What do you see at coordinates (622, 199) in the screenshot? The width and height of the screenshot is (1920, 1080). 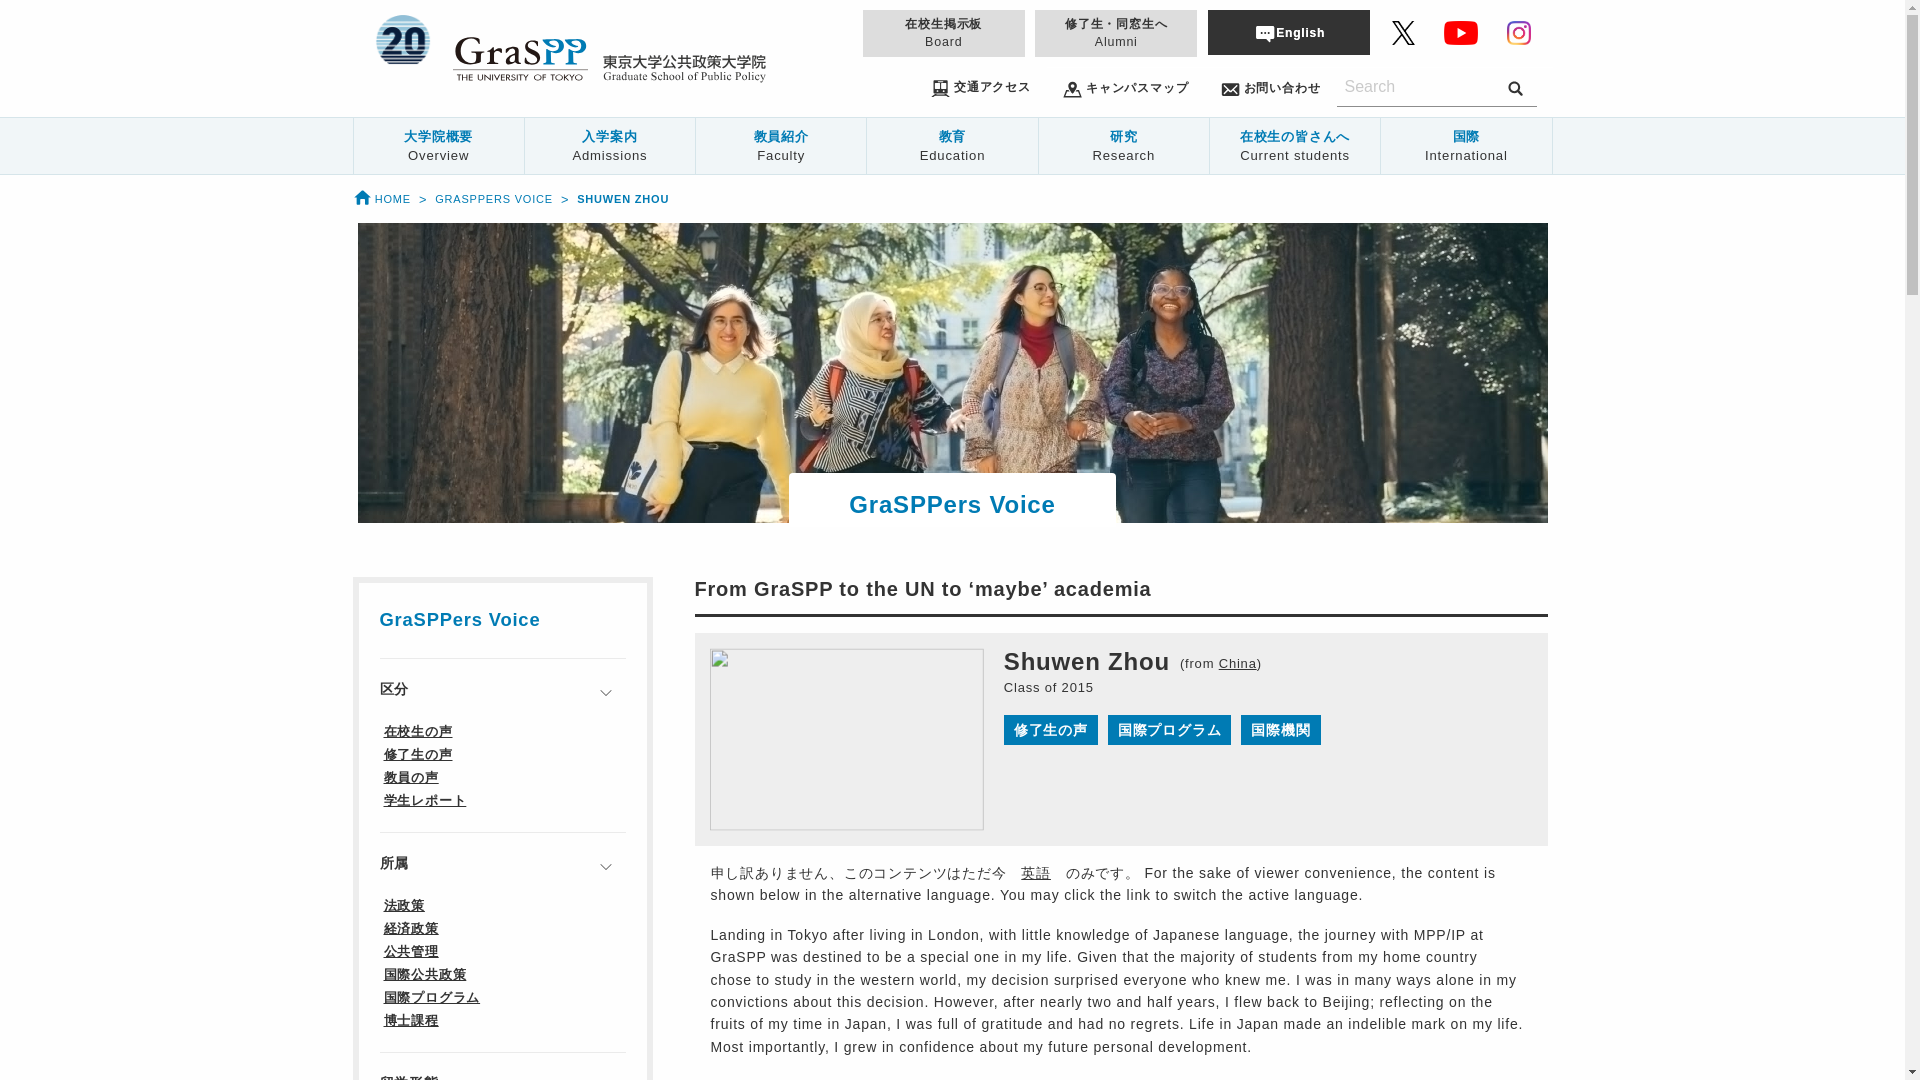 I see `Shuwen Zhou` at bounding box center [622, 199].